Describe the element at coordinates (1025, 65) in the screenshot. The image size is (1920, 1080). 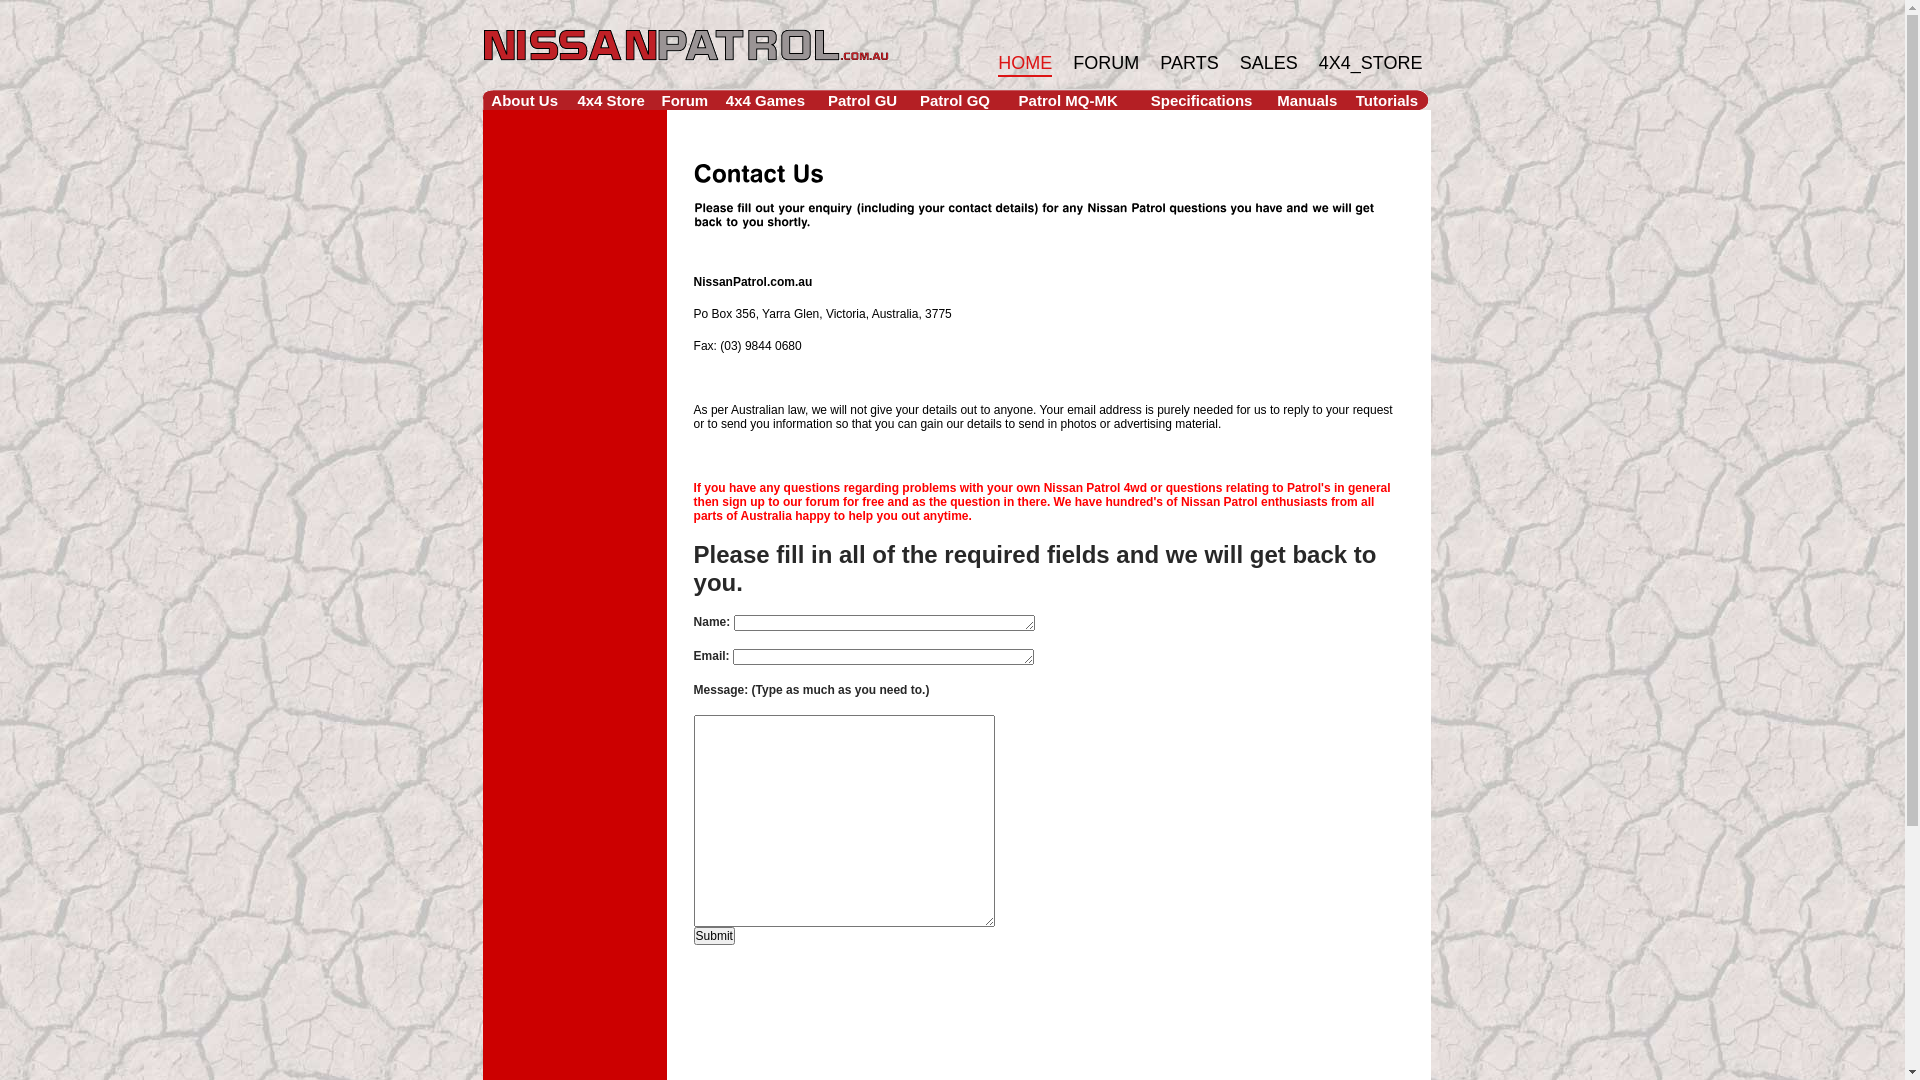
I see `HOME` at that location.